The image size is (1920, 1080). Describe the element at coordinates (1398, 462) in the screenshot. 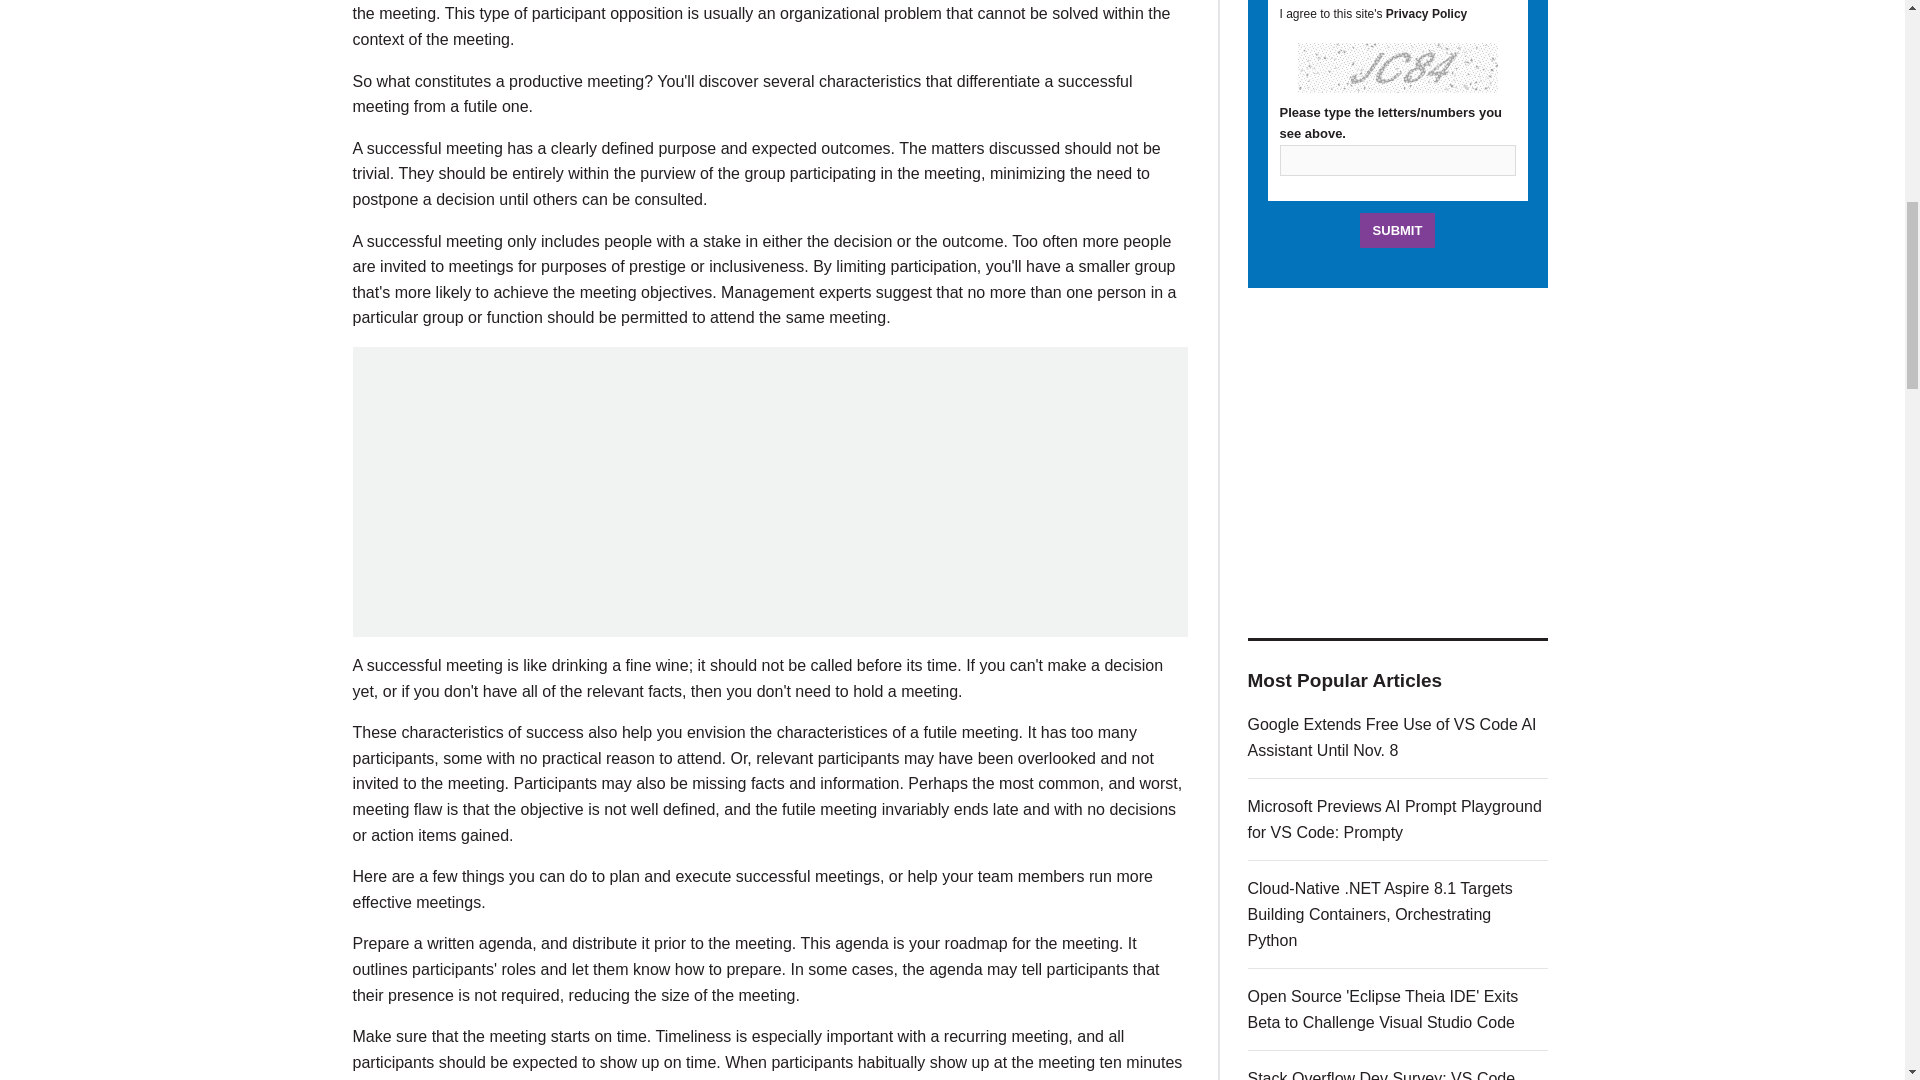

I see `3rd party ad content` at that location.